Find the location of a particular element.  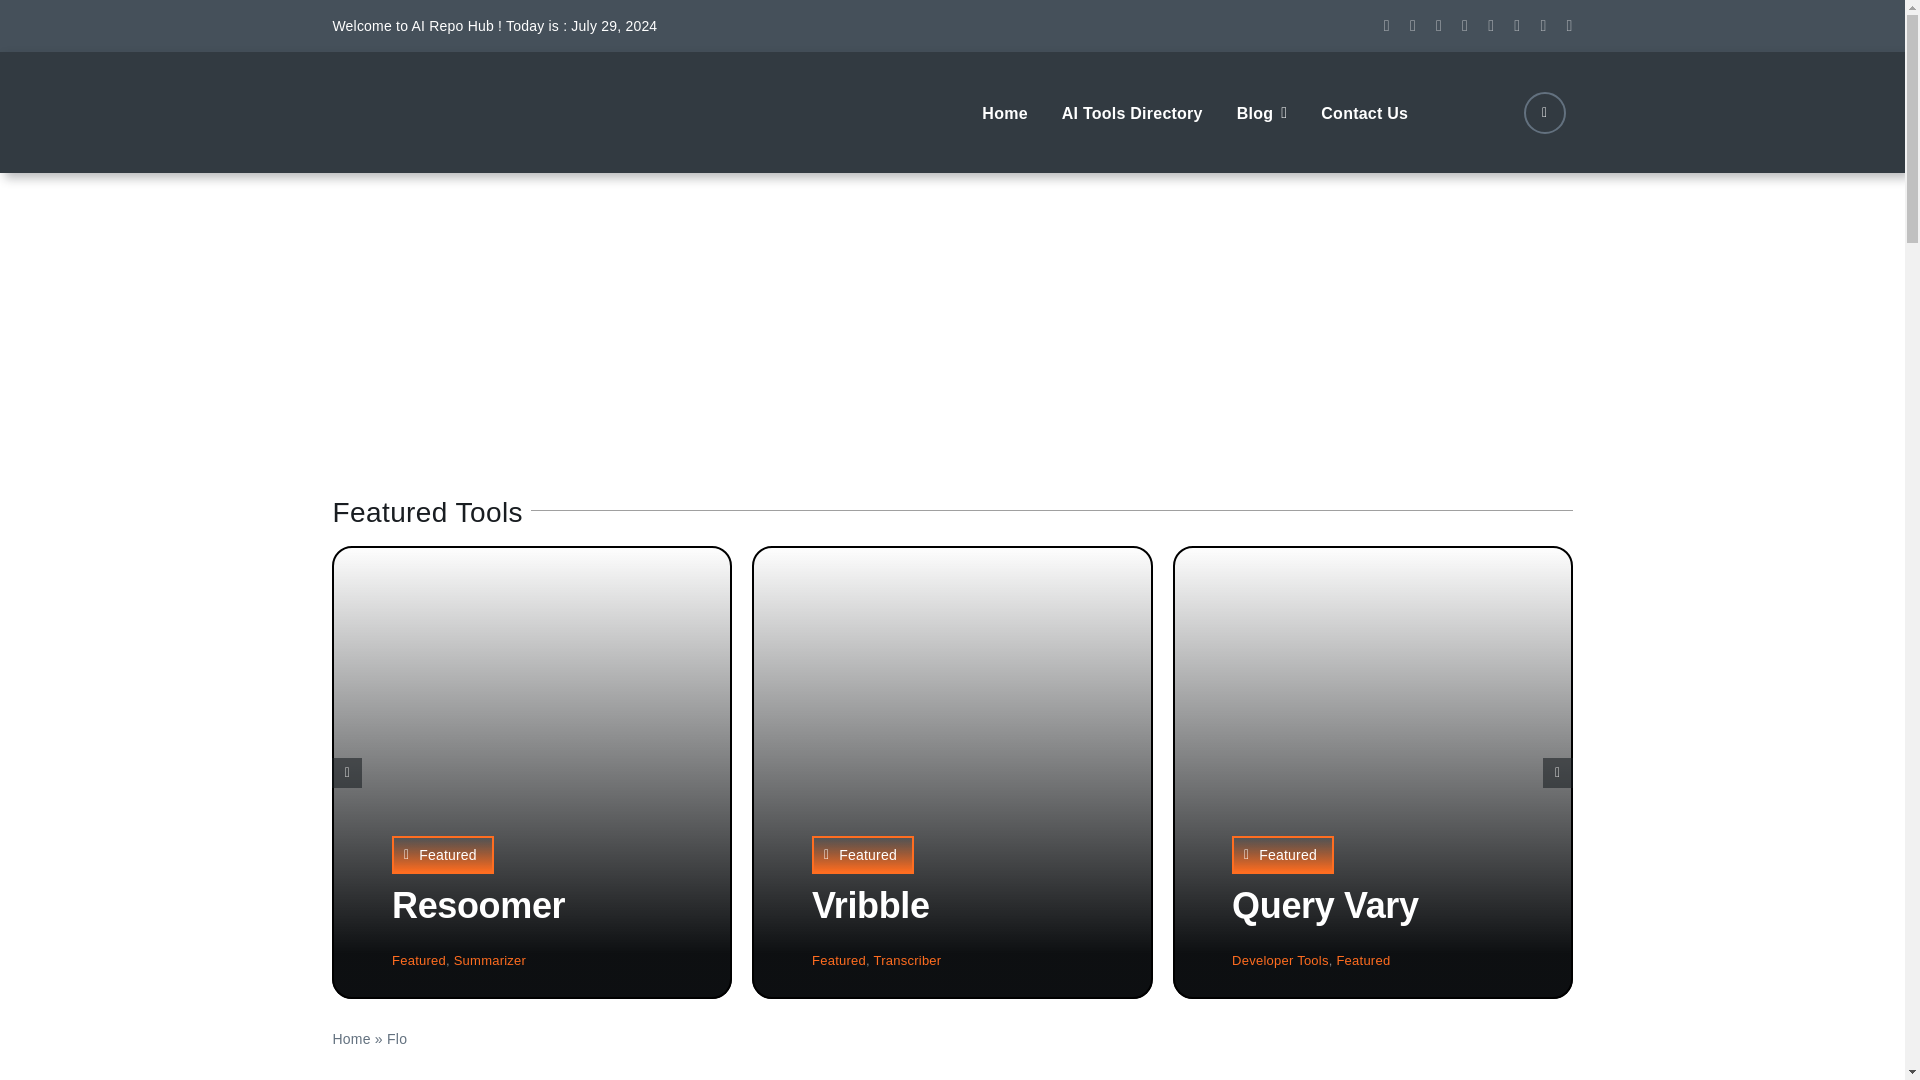

Resoomer is located at coordinates (478, 904).